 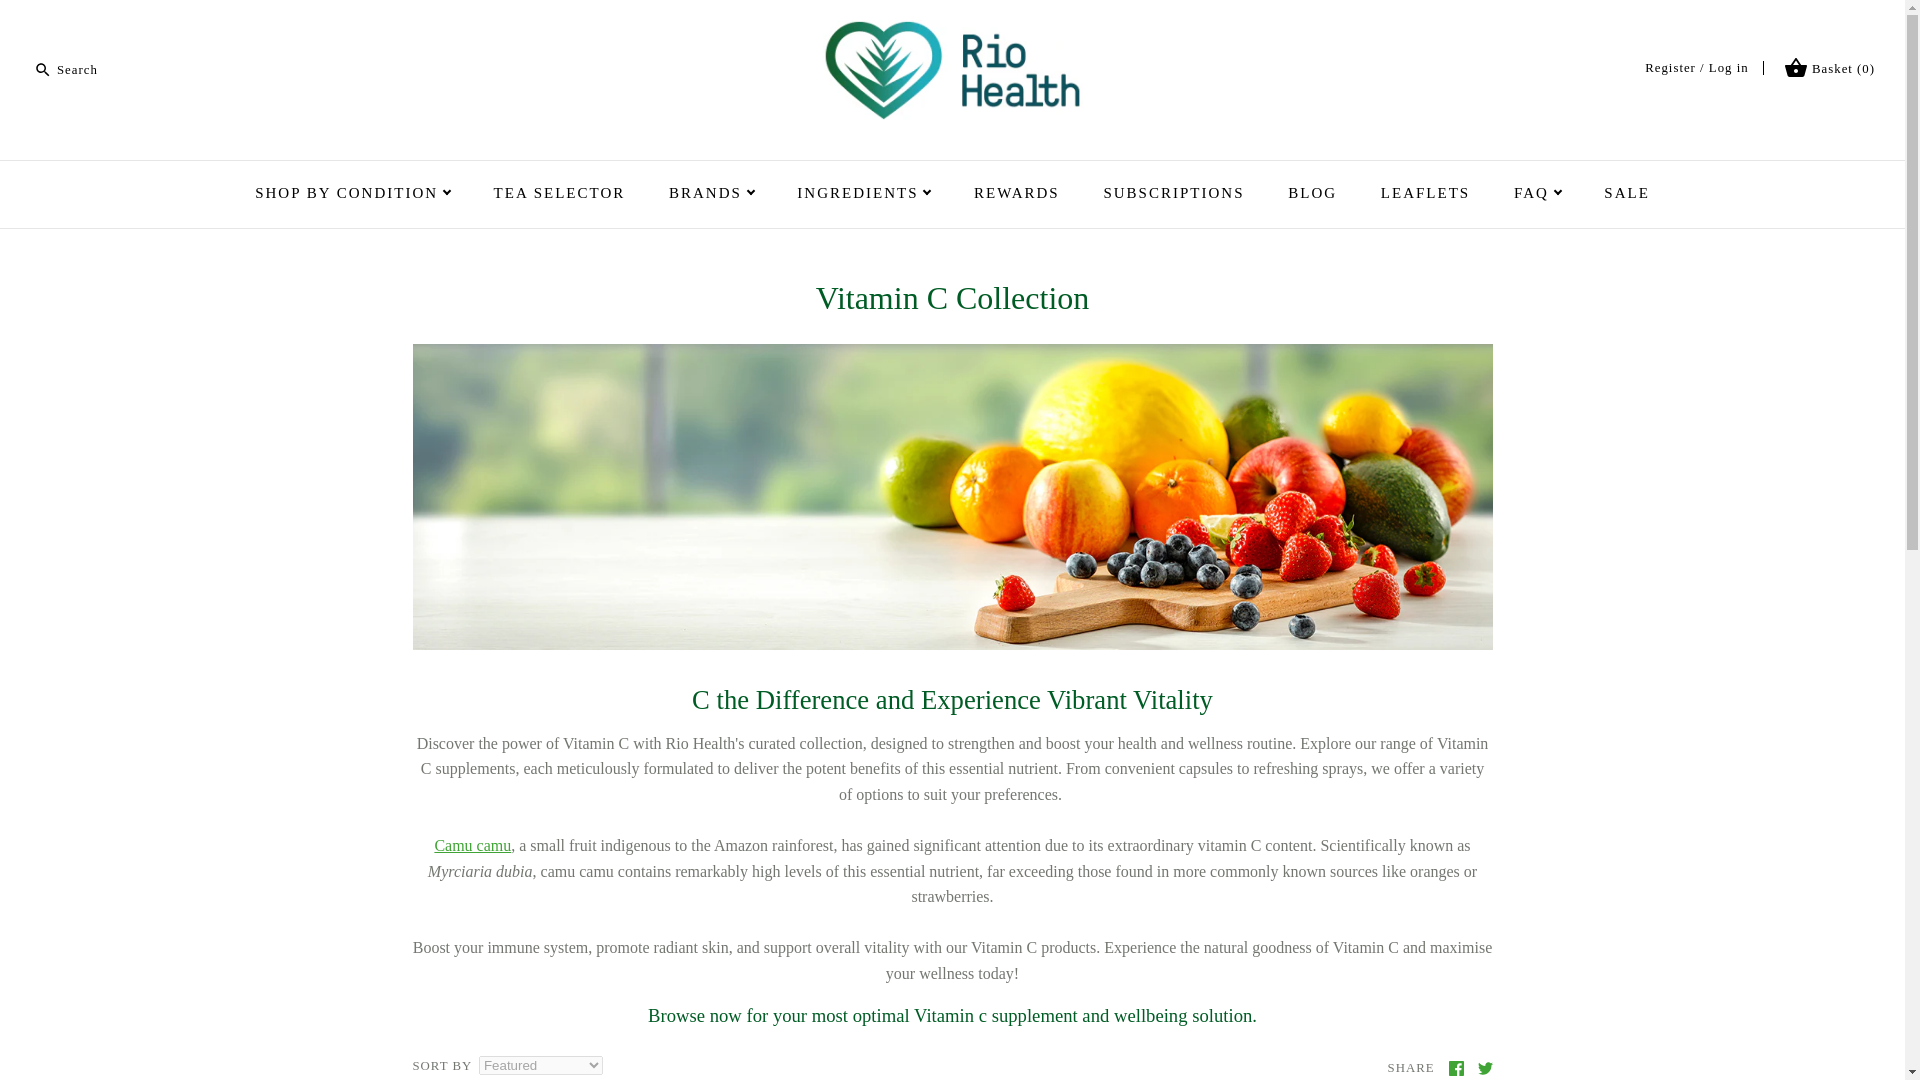 I want to click on camu camu, so click(x=472, y=846).